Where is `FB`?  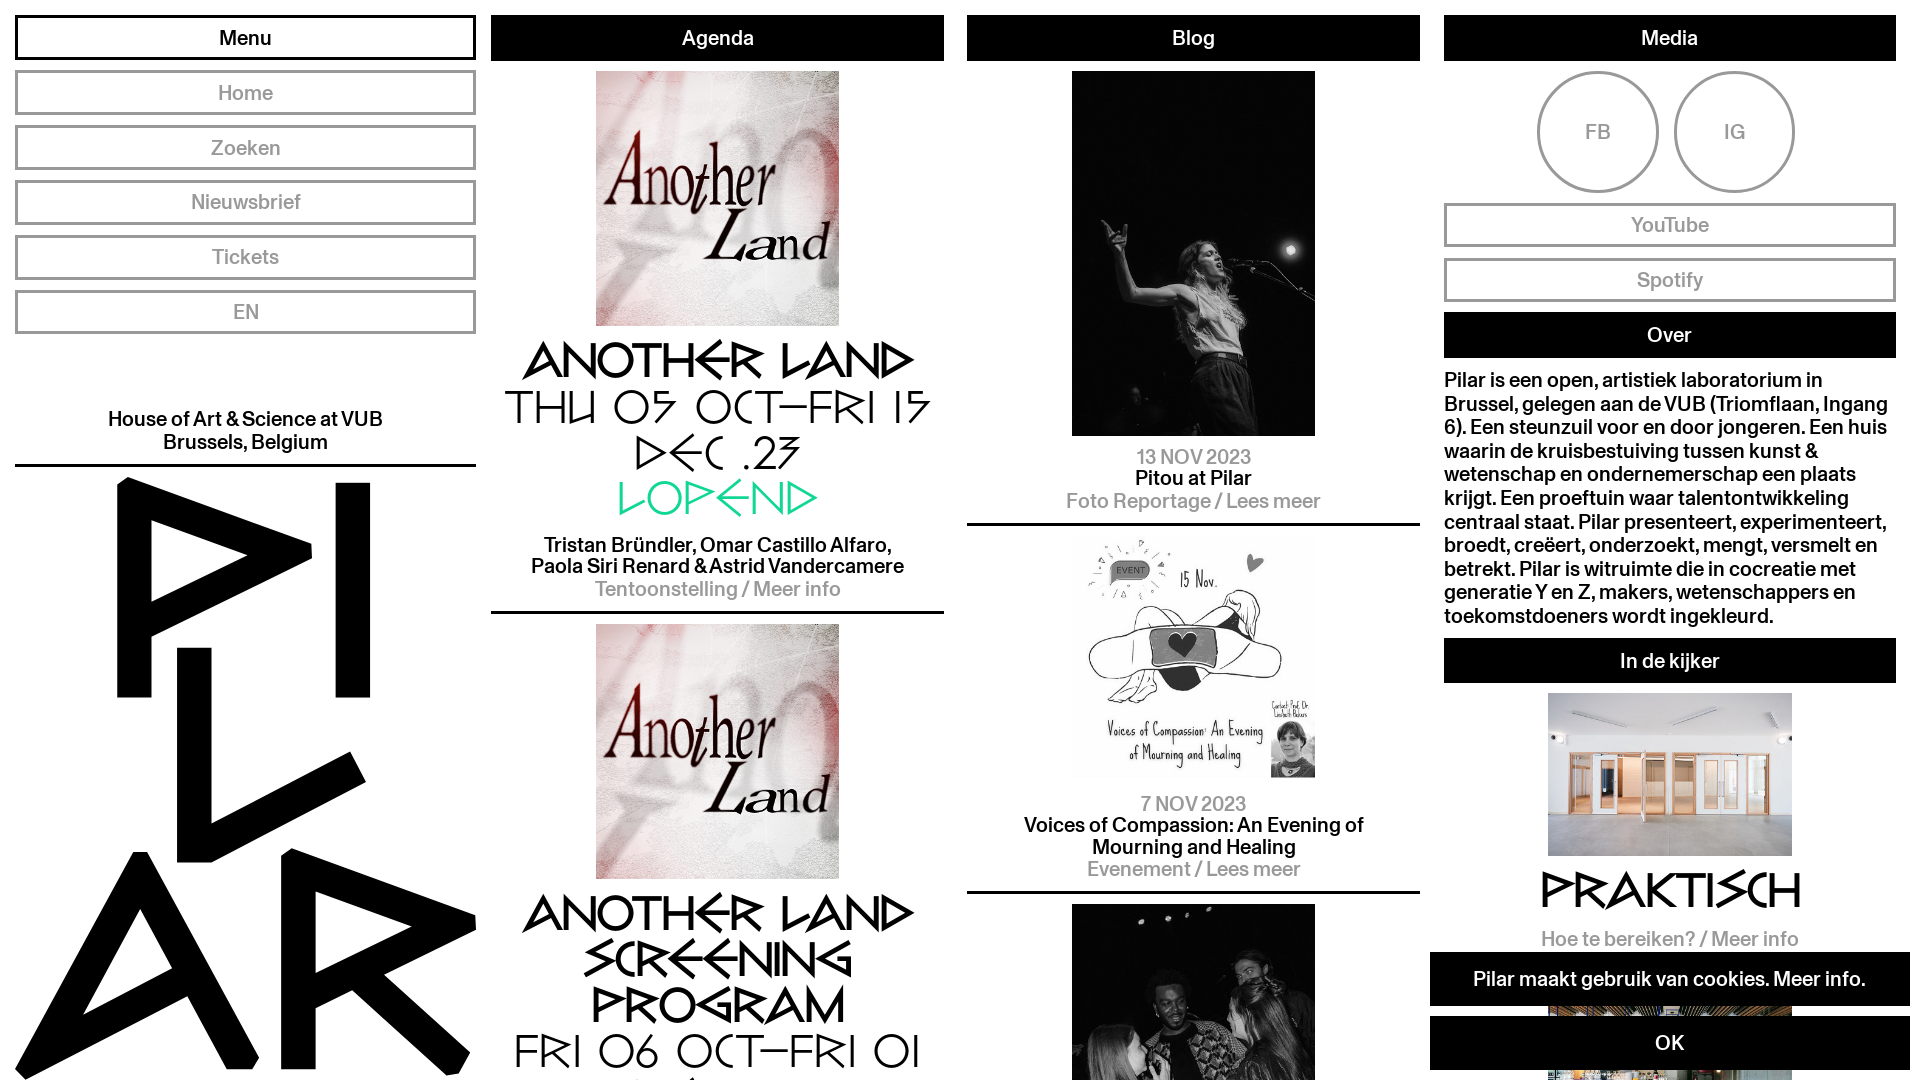 FB is located at coordinates (1598, 132).